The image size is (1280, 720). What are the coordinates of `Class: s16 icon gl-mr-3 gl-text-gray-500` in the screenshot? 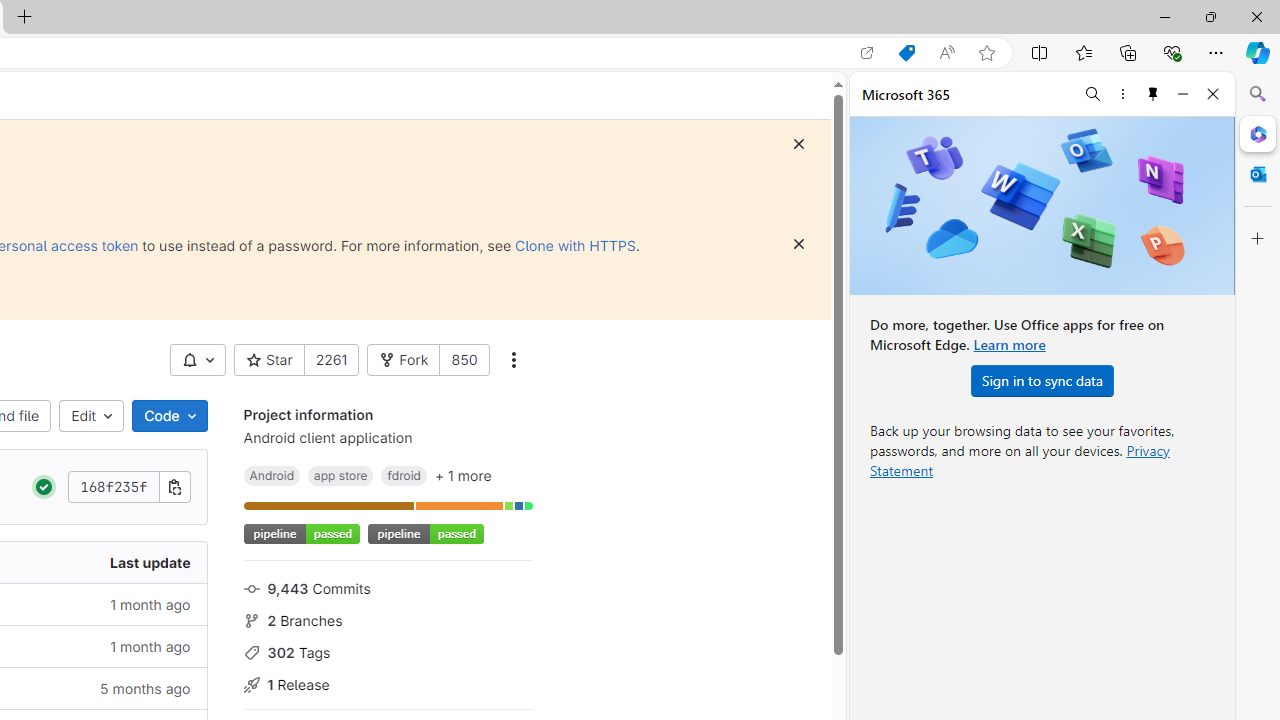 It's located at (251, 685).